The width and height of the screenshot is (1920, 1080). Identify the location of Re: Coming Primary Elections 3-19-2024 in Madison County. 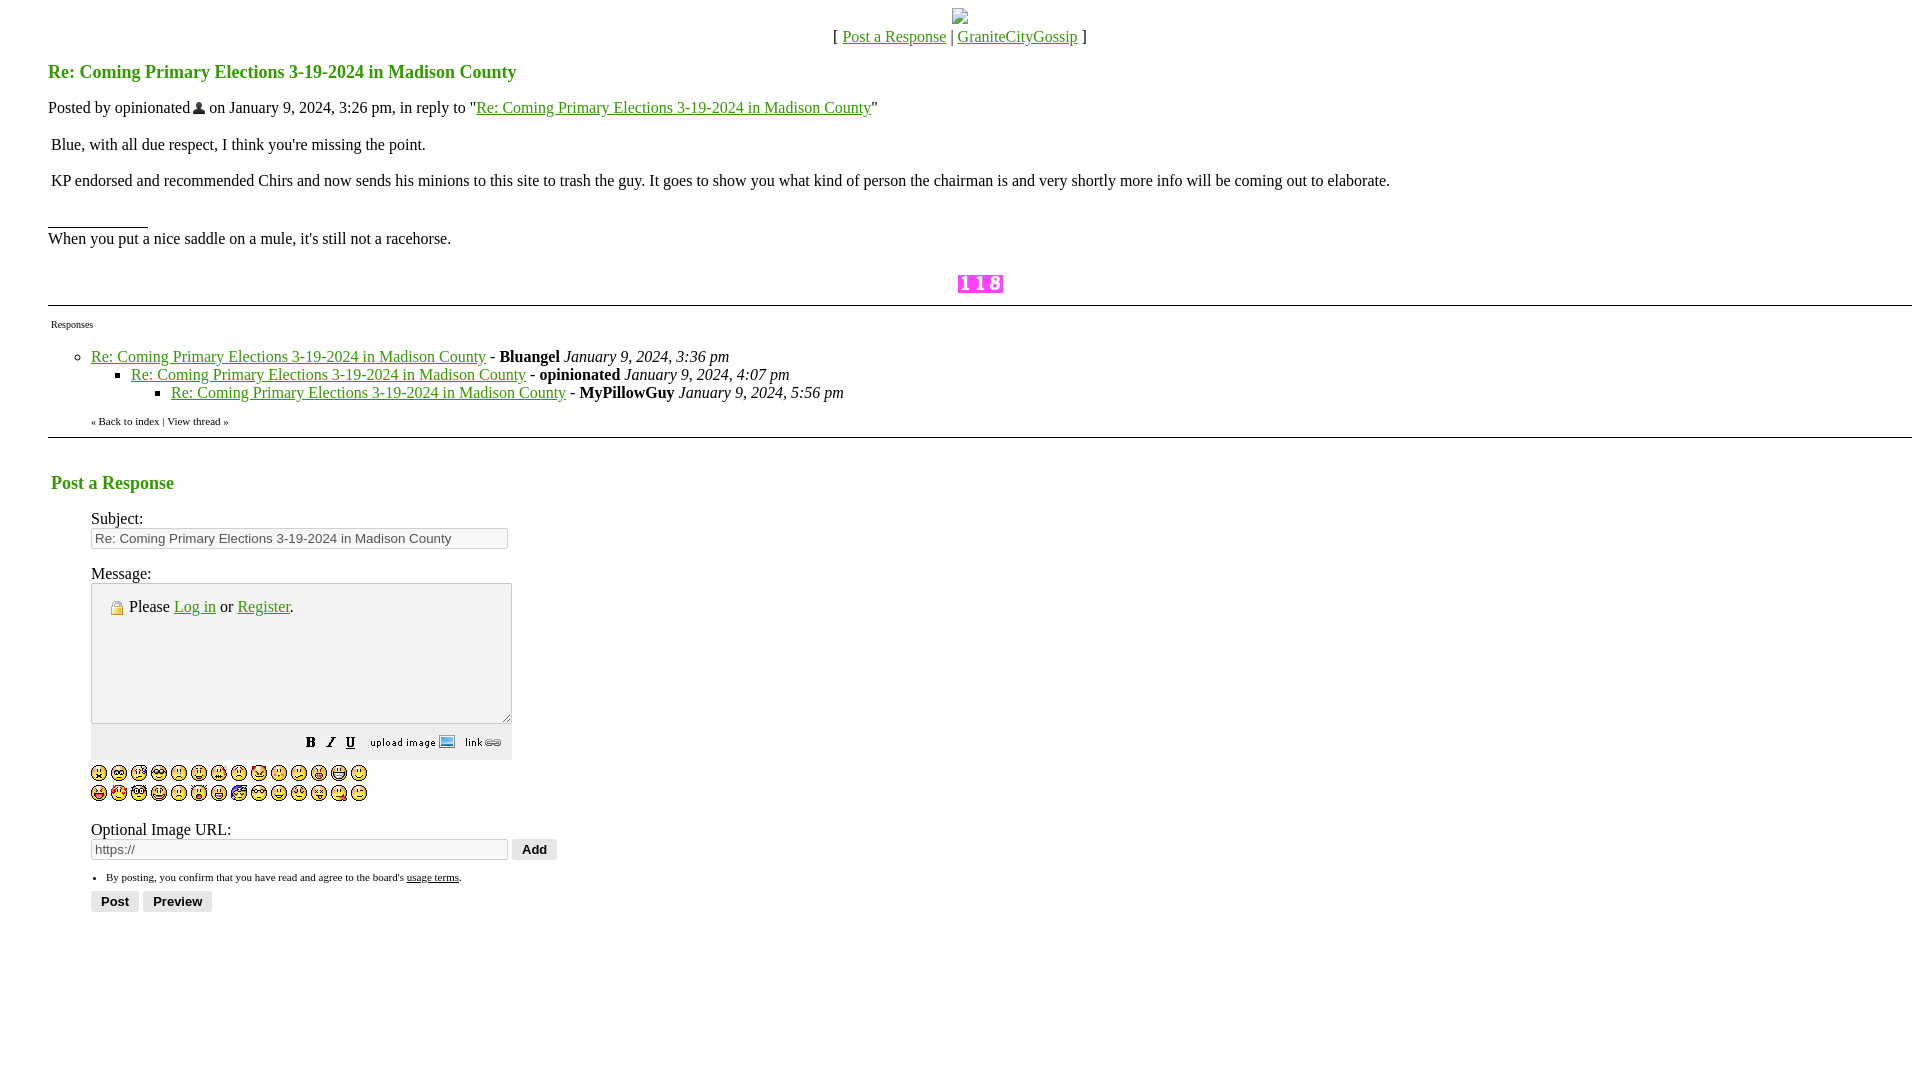
(328, 374).